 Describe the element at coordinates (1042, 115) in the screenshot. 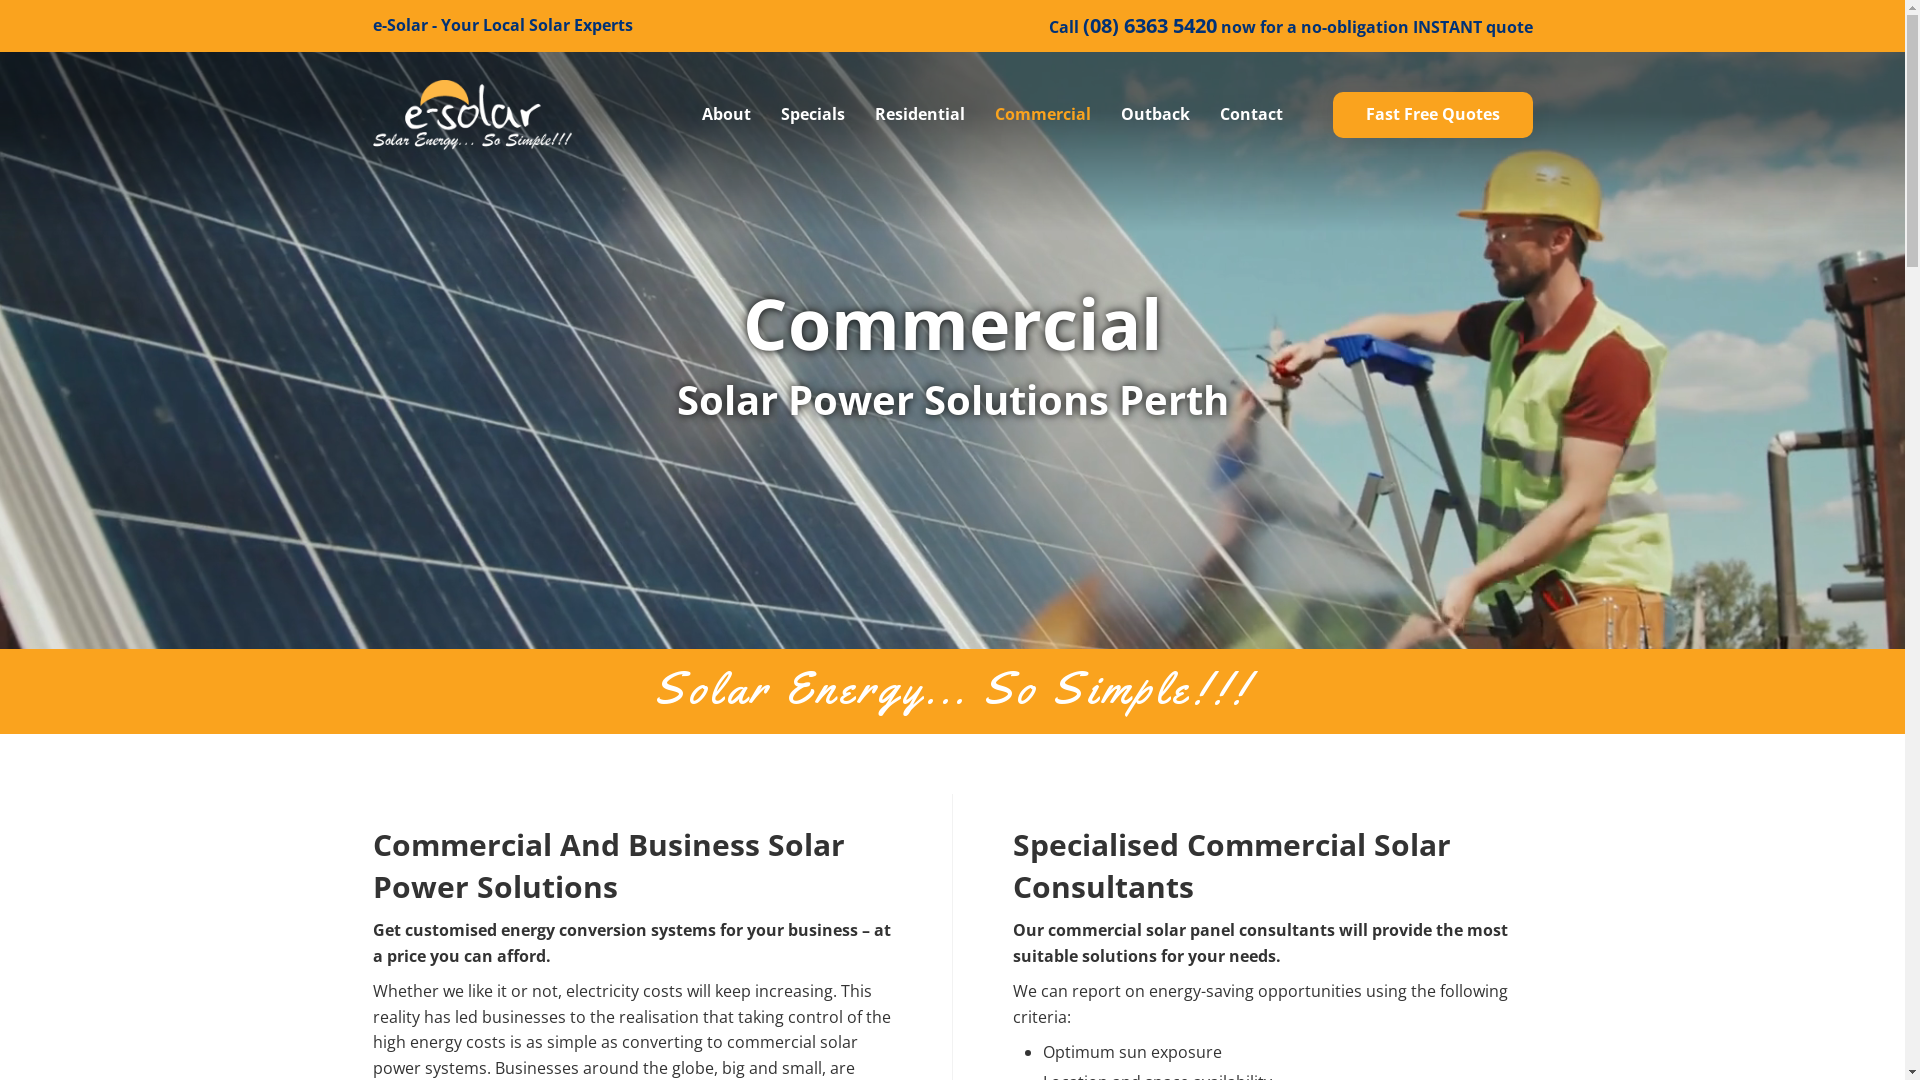

I see `Commercial` at that location.